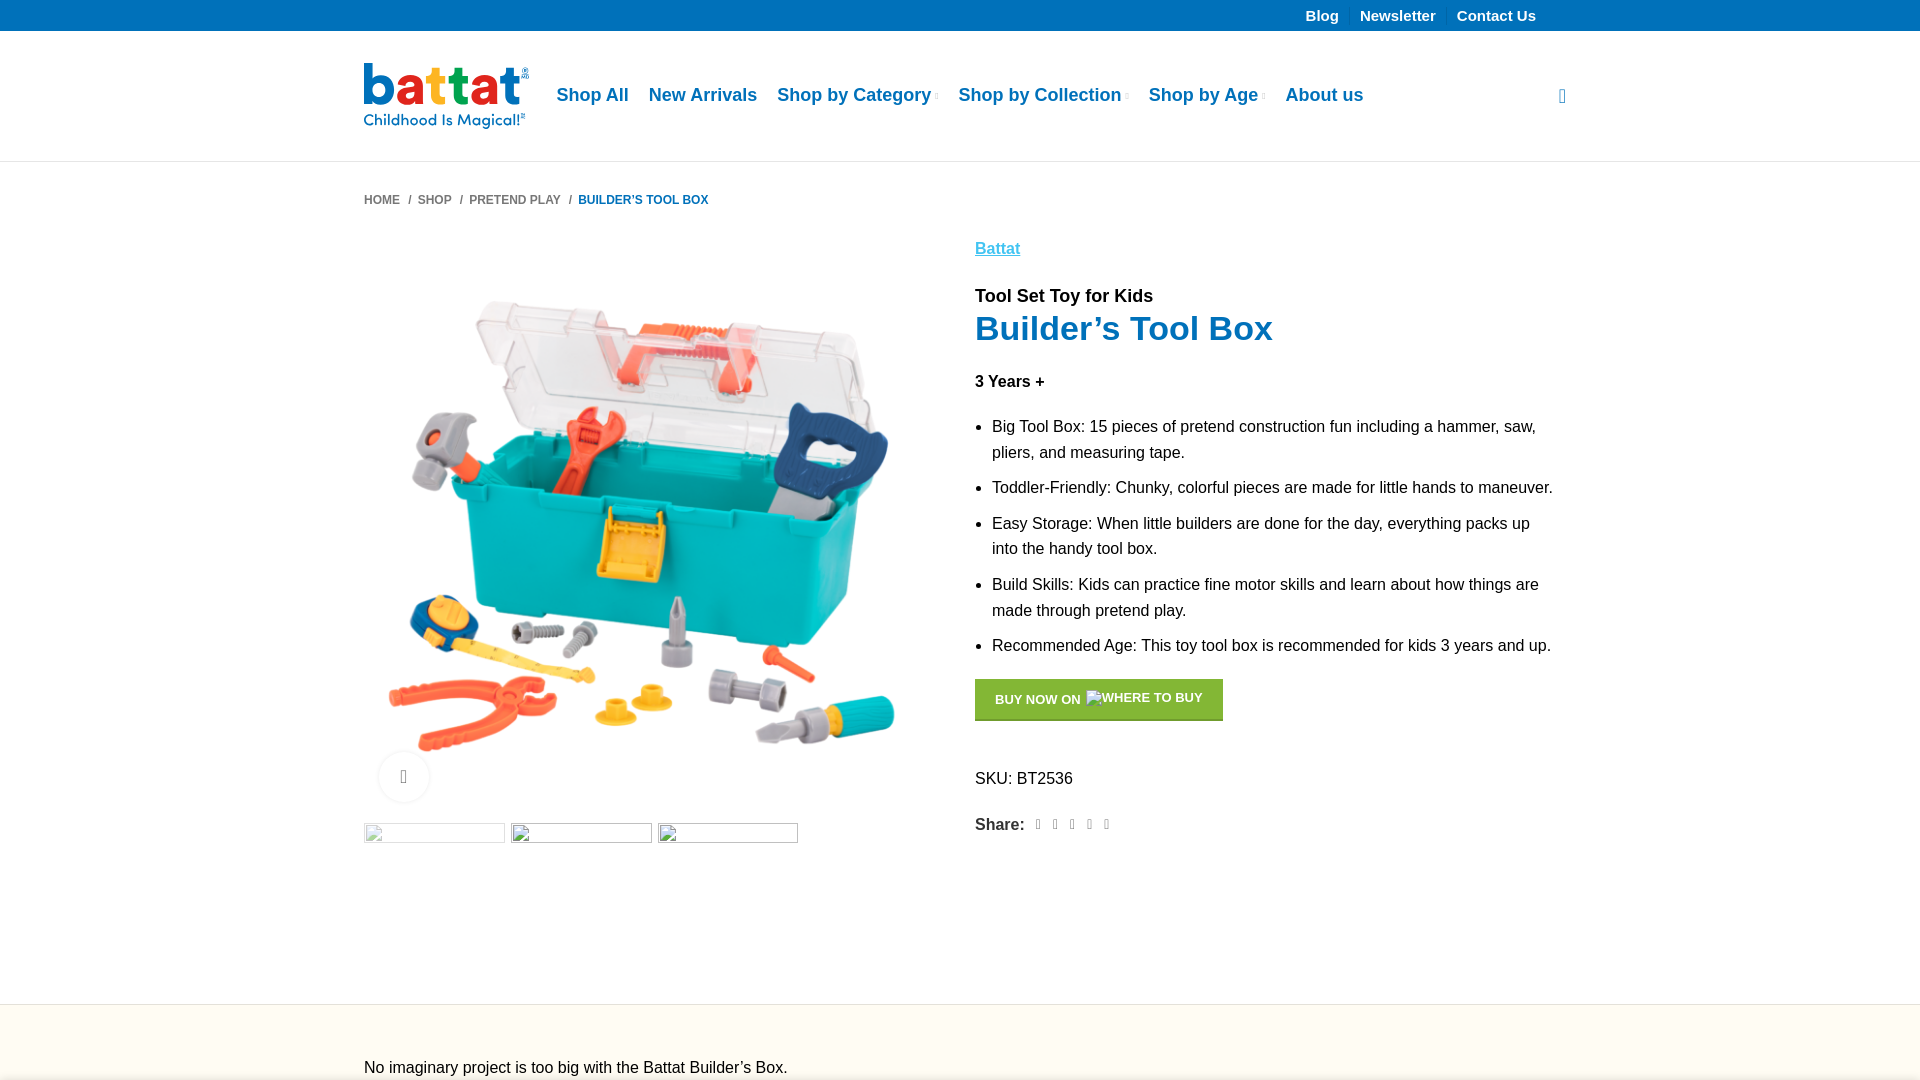 This screenshot has width=1920, height=1080. Describe the element at coordinates (702, 95) in the screenshot. I see `New Arrivals` at that location.